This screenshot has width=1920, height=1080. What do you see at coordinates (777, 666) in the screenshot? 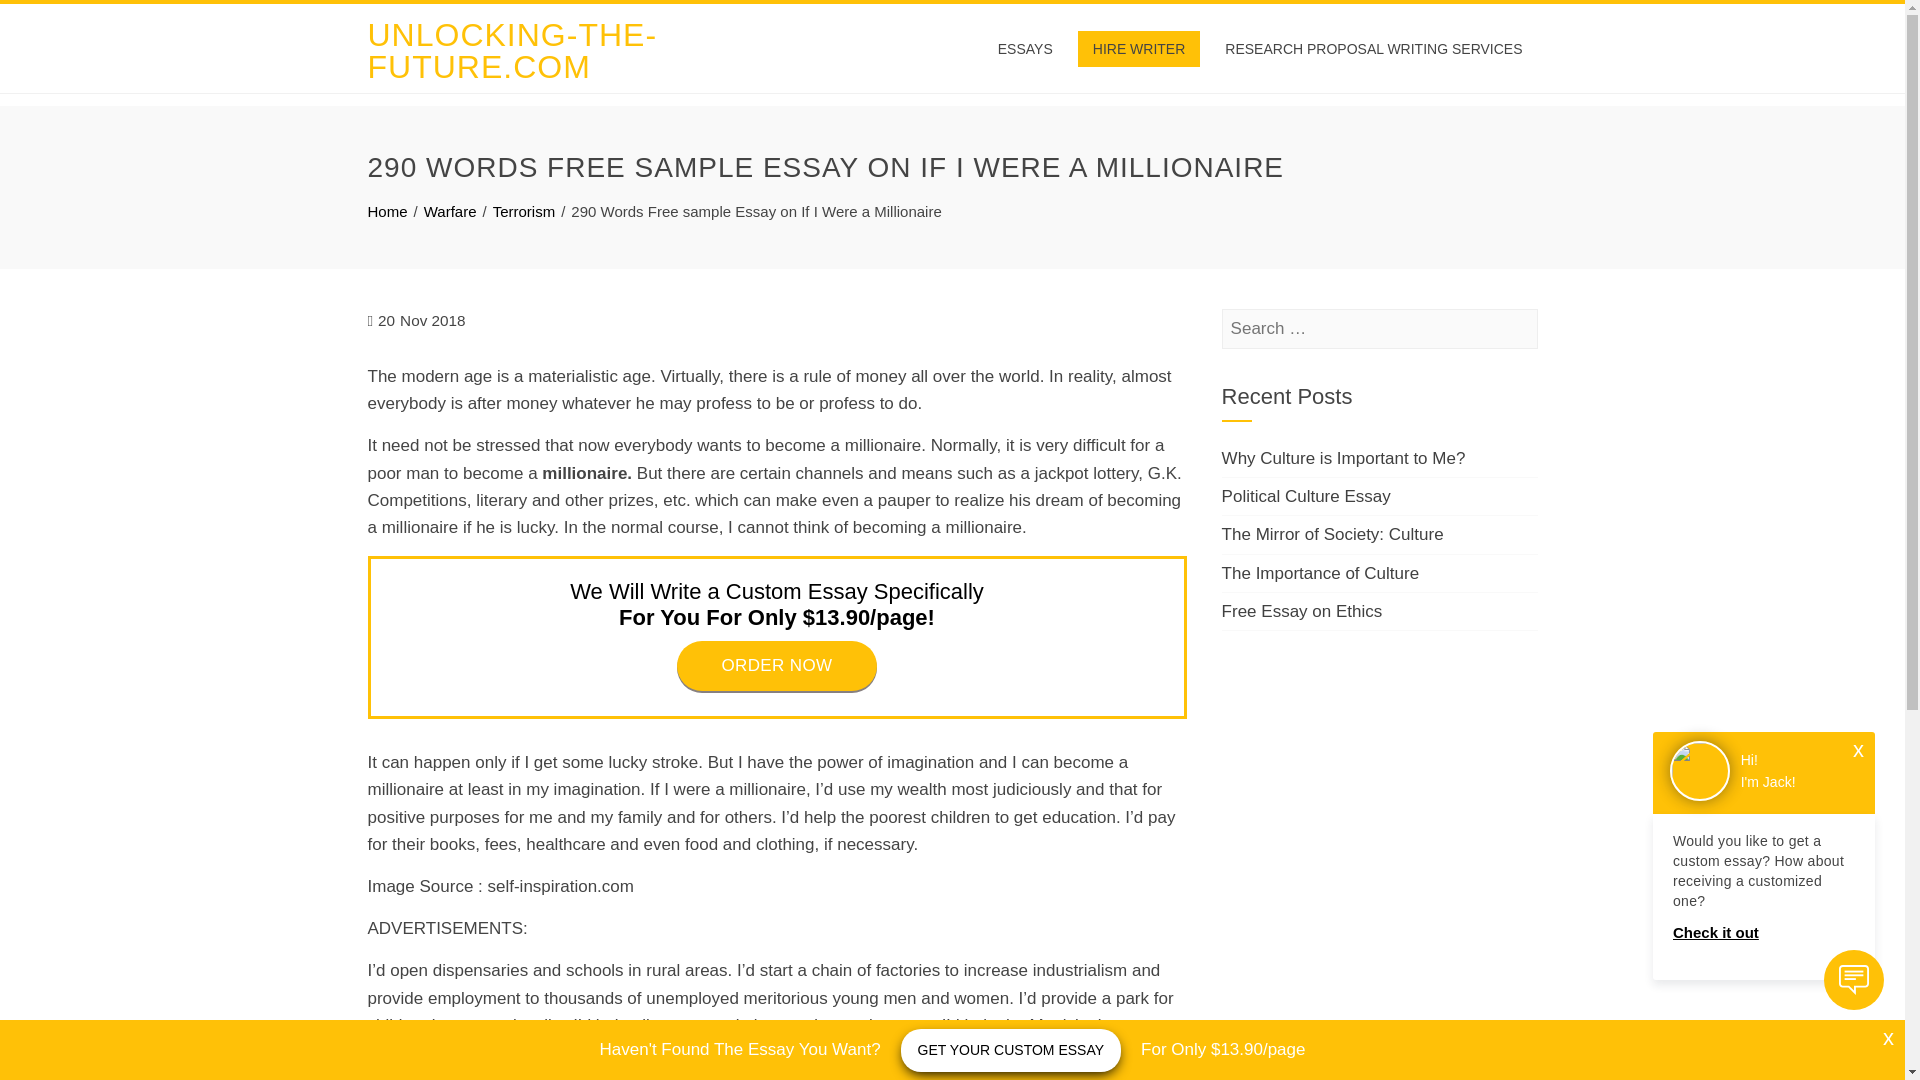
I see `ORDER NOW` at bounding box center [777, 666].